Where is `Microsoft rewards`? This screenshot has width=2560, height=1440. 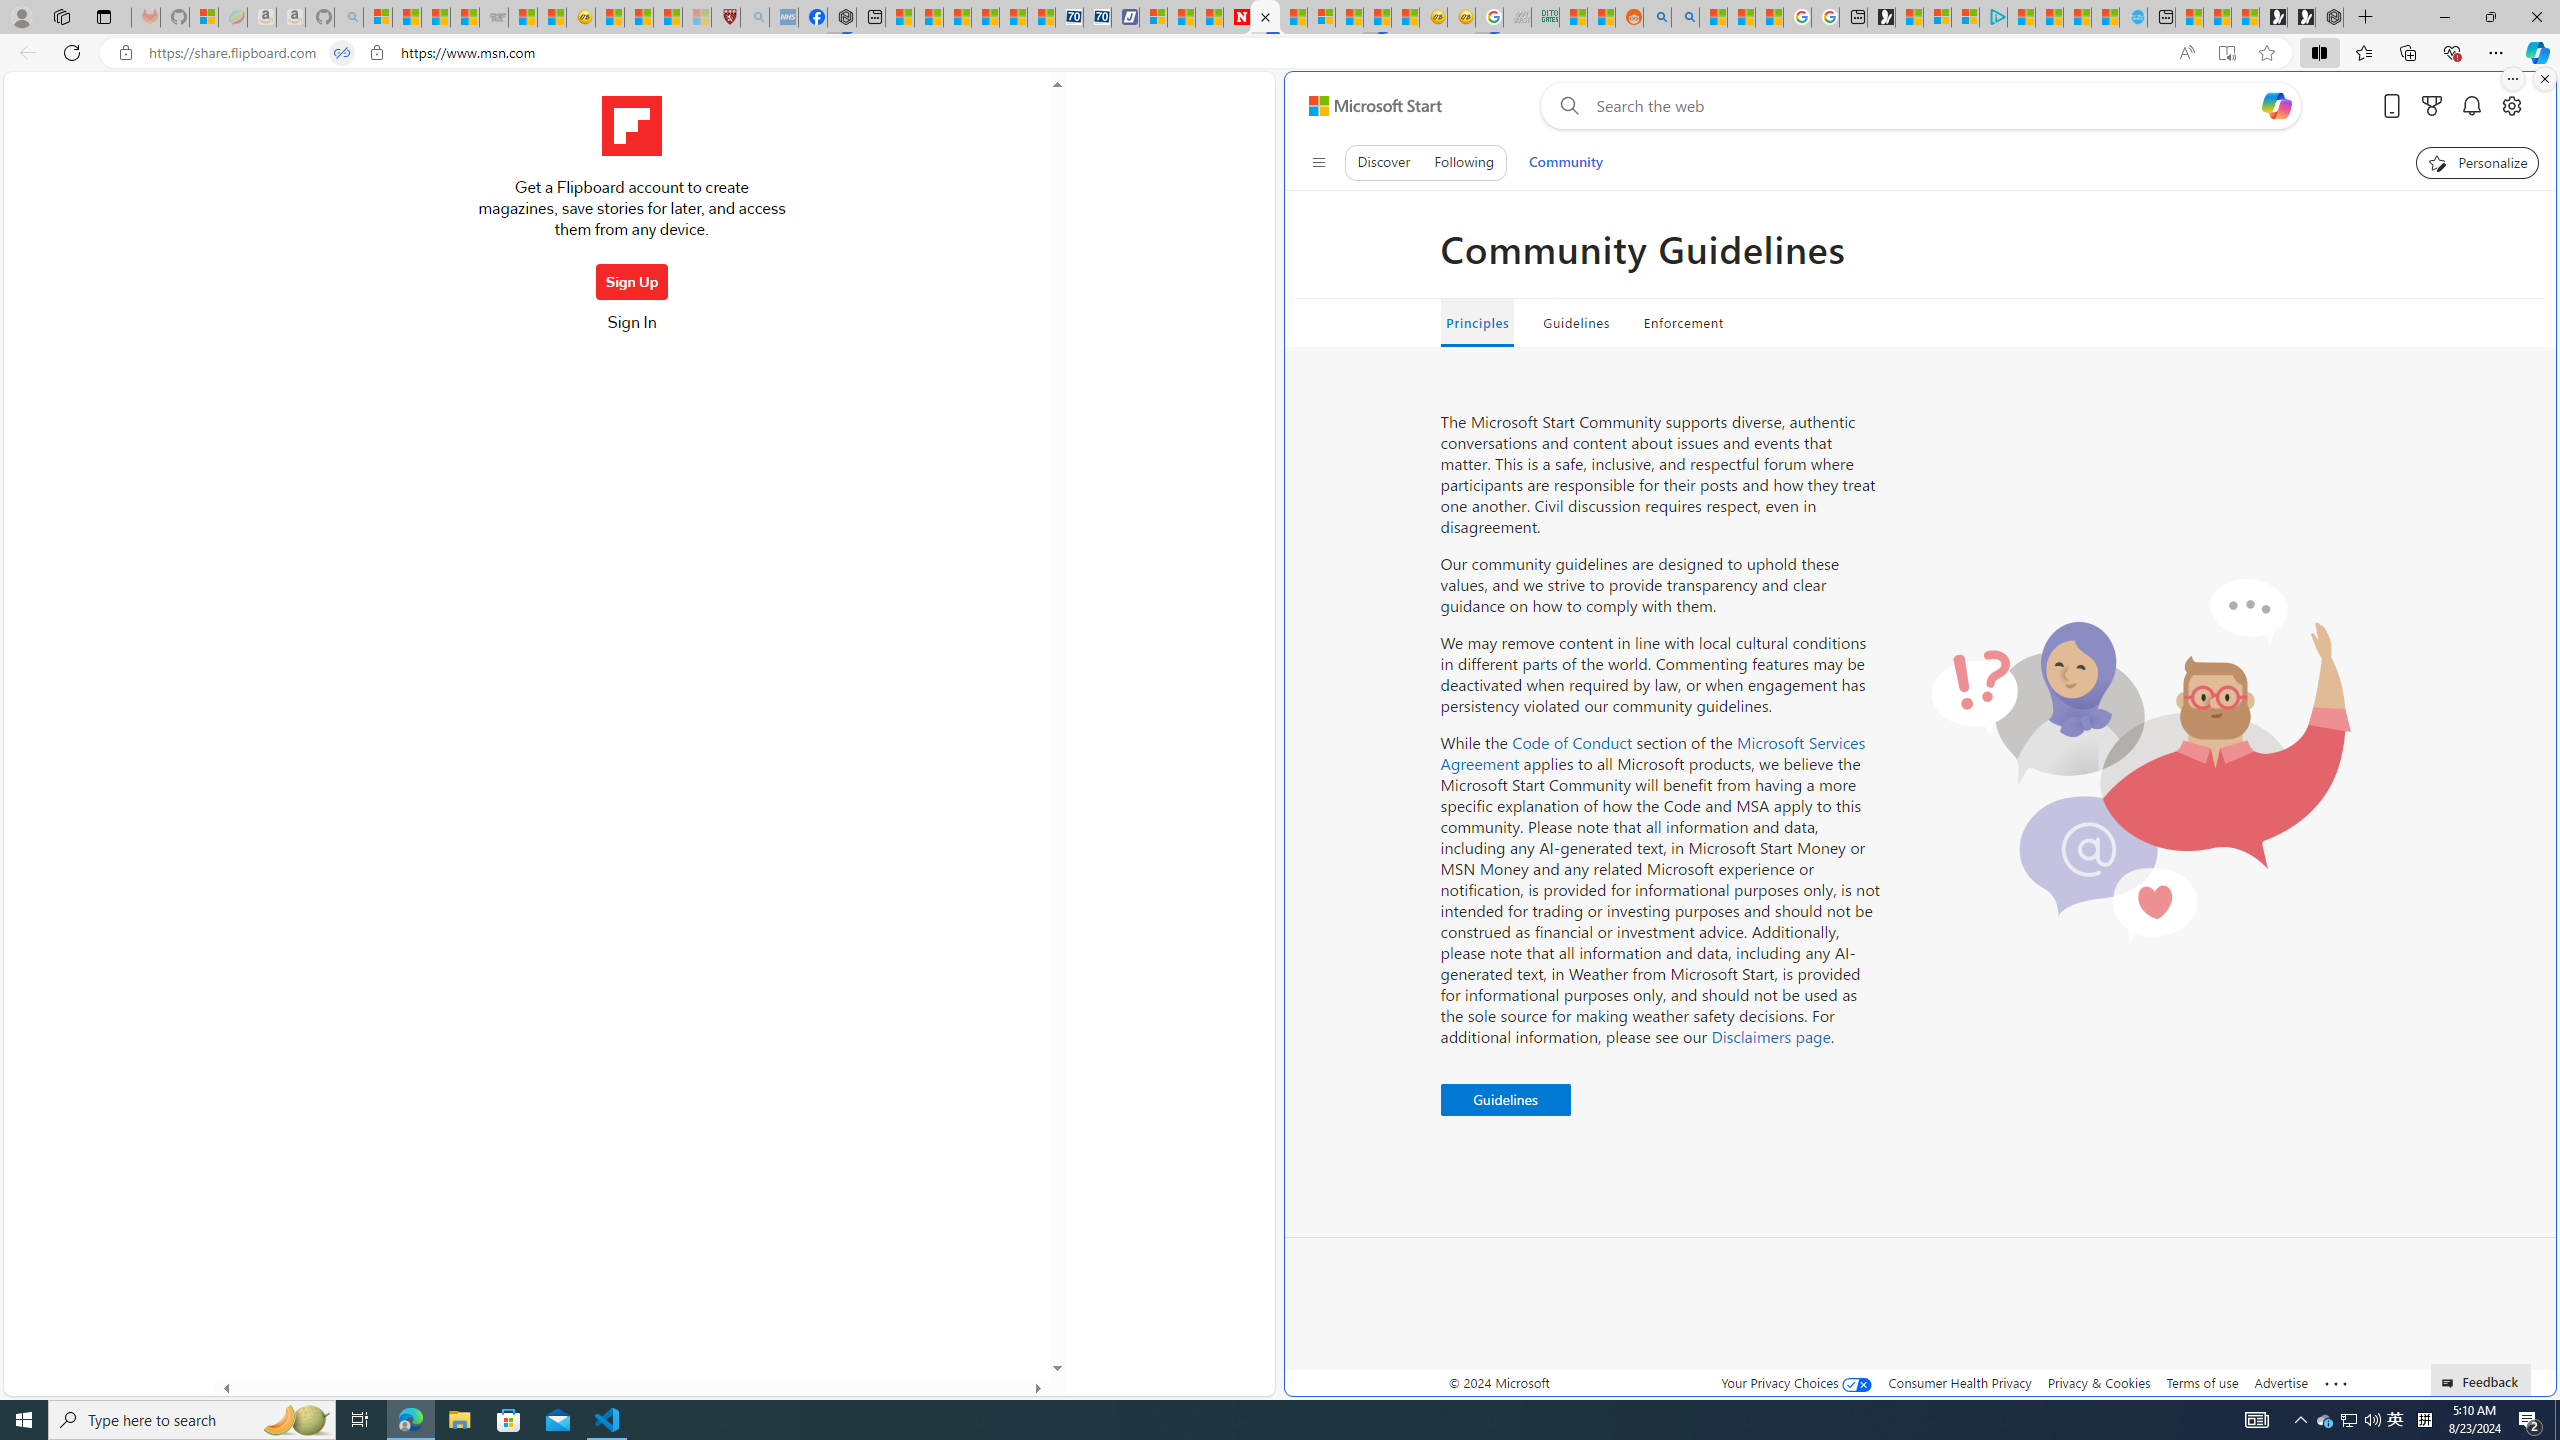
Microsoft rewards is located at coordinates (2432, 106).